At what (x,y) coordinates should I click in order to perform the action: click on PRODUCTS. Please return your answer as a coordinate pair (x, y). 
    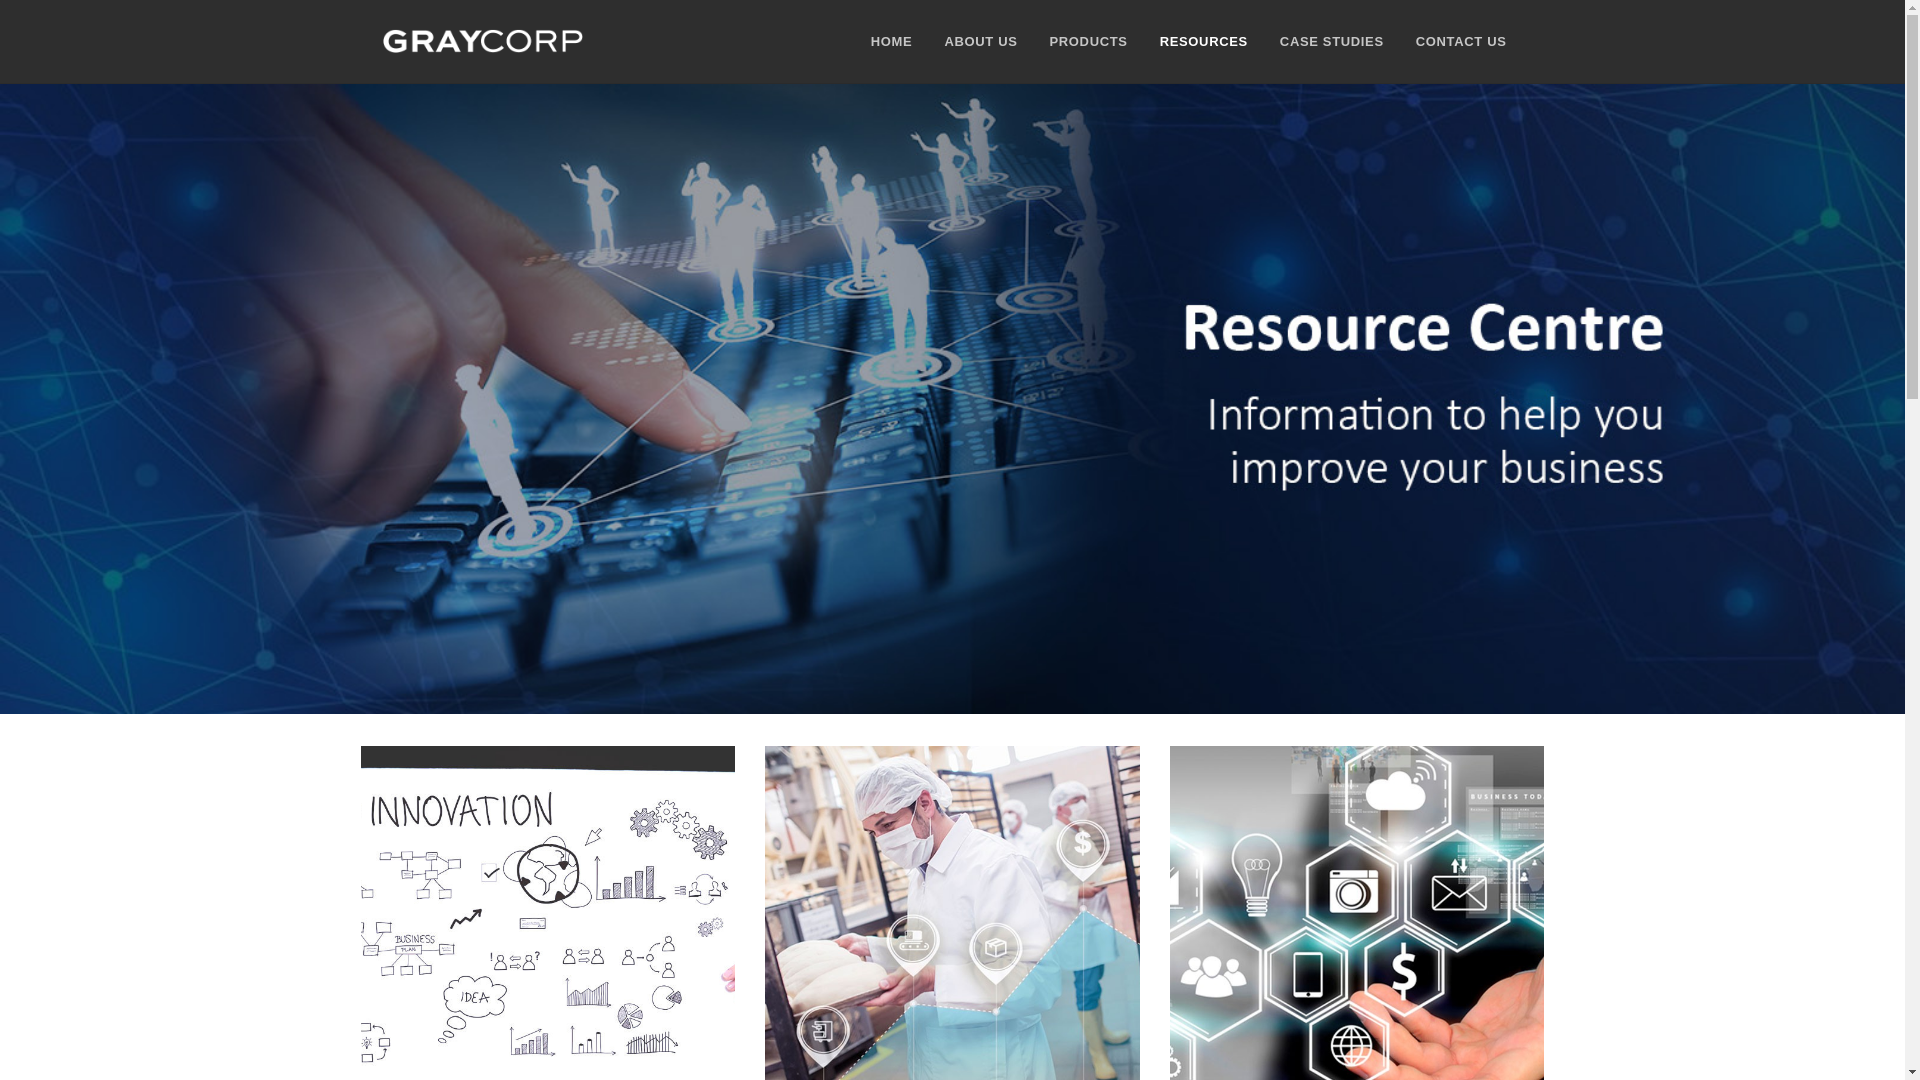
    Looking at the image, I should click on (1089, 42).